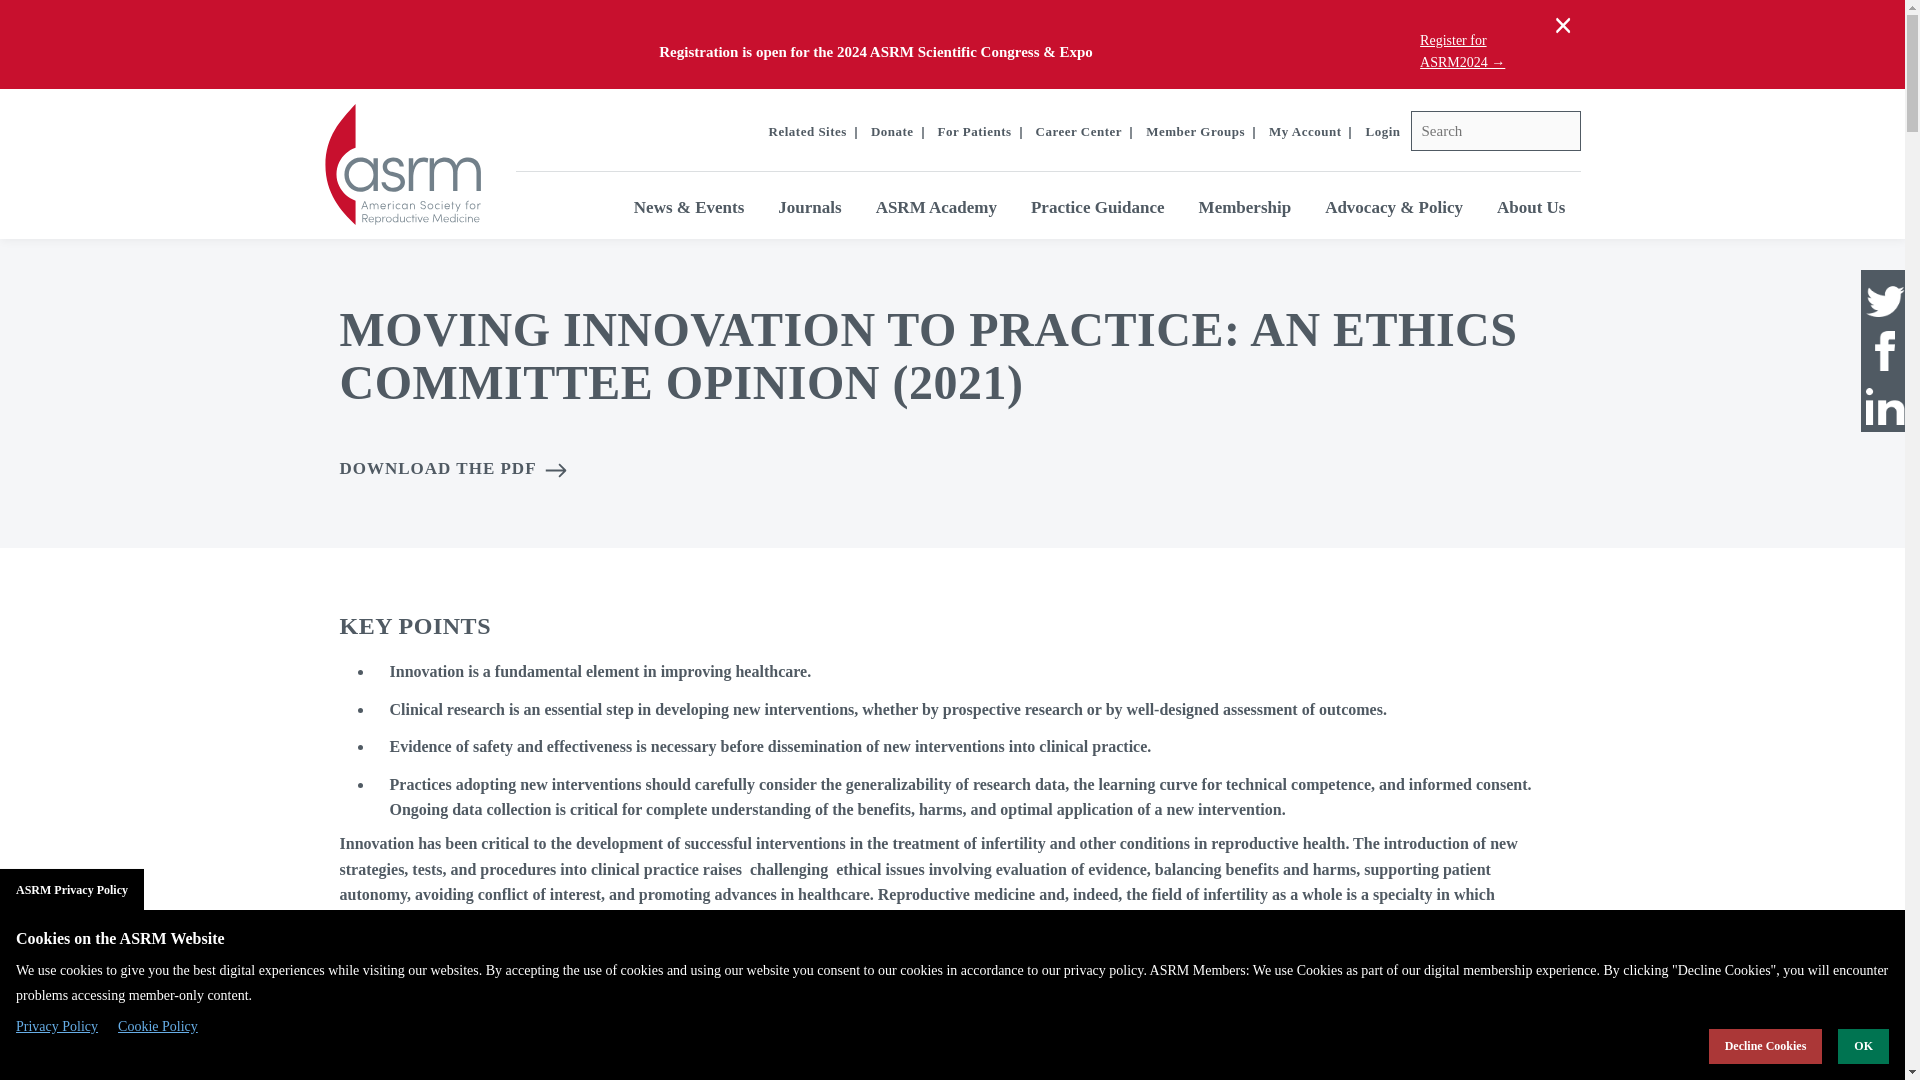 The image size is (1920, 1080). What do you see at coordinates (892, 132) in the screenshot?
I see `Donate` at bounding box center [892, 132].